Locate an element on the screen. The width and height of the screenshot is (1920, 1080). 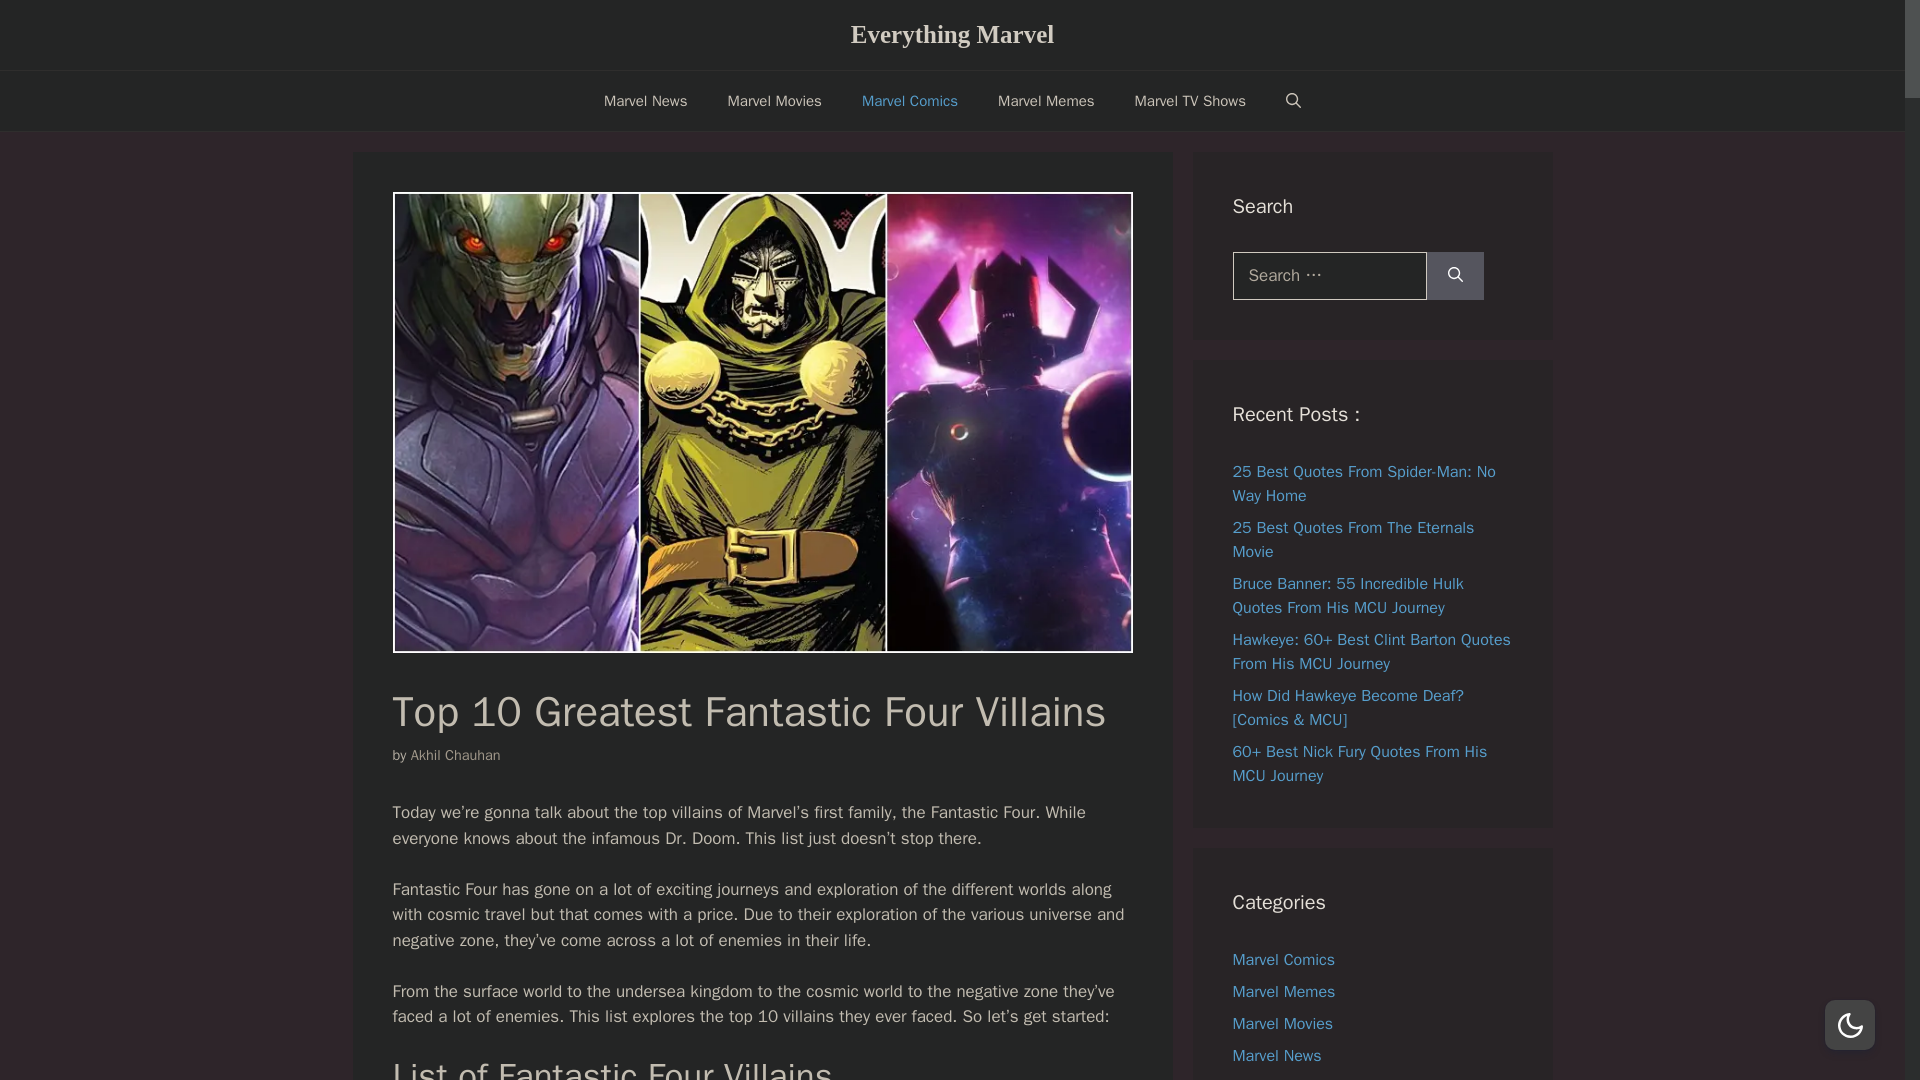
Akhil Chauhan is located at coordinates (456, 754).